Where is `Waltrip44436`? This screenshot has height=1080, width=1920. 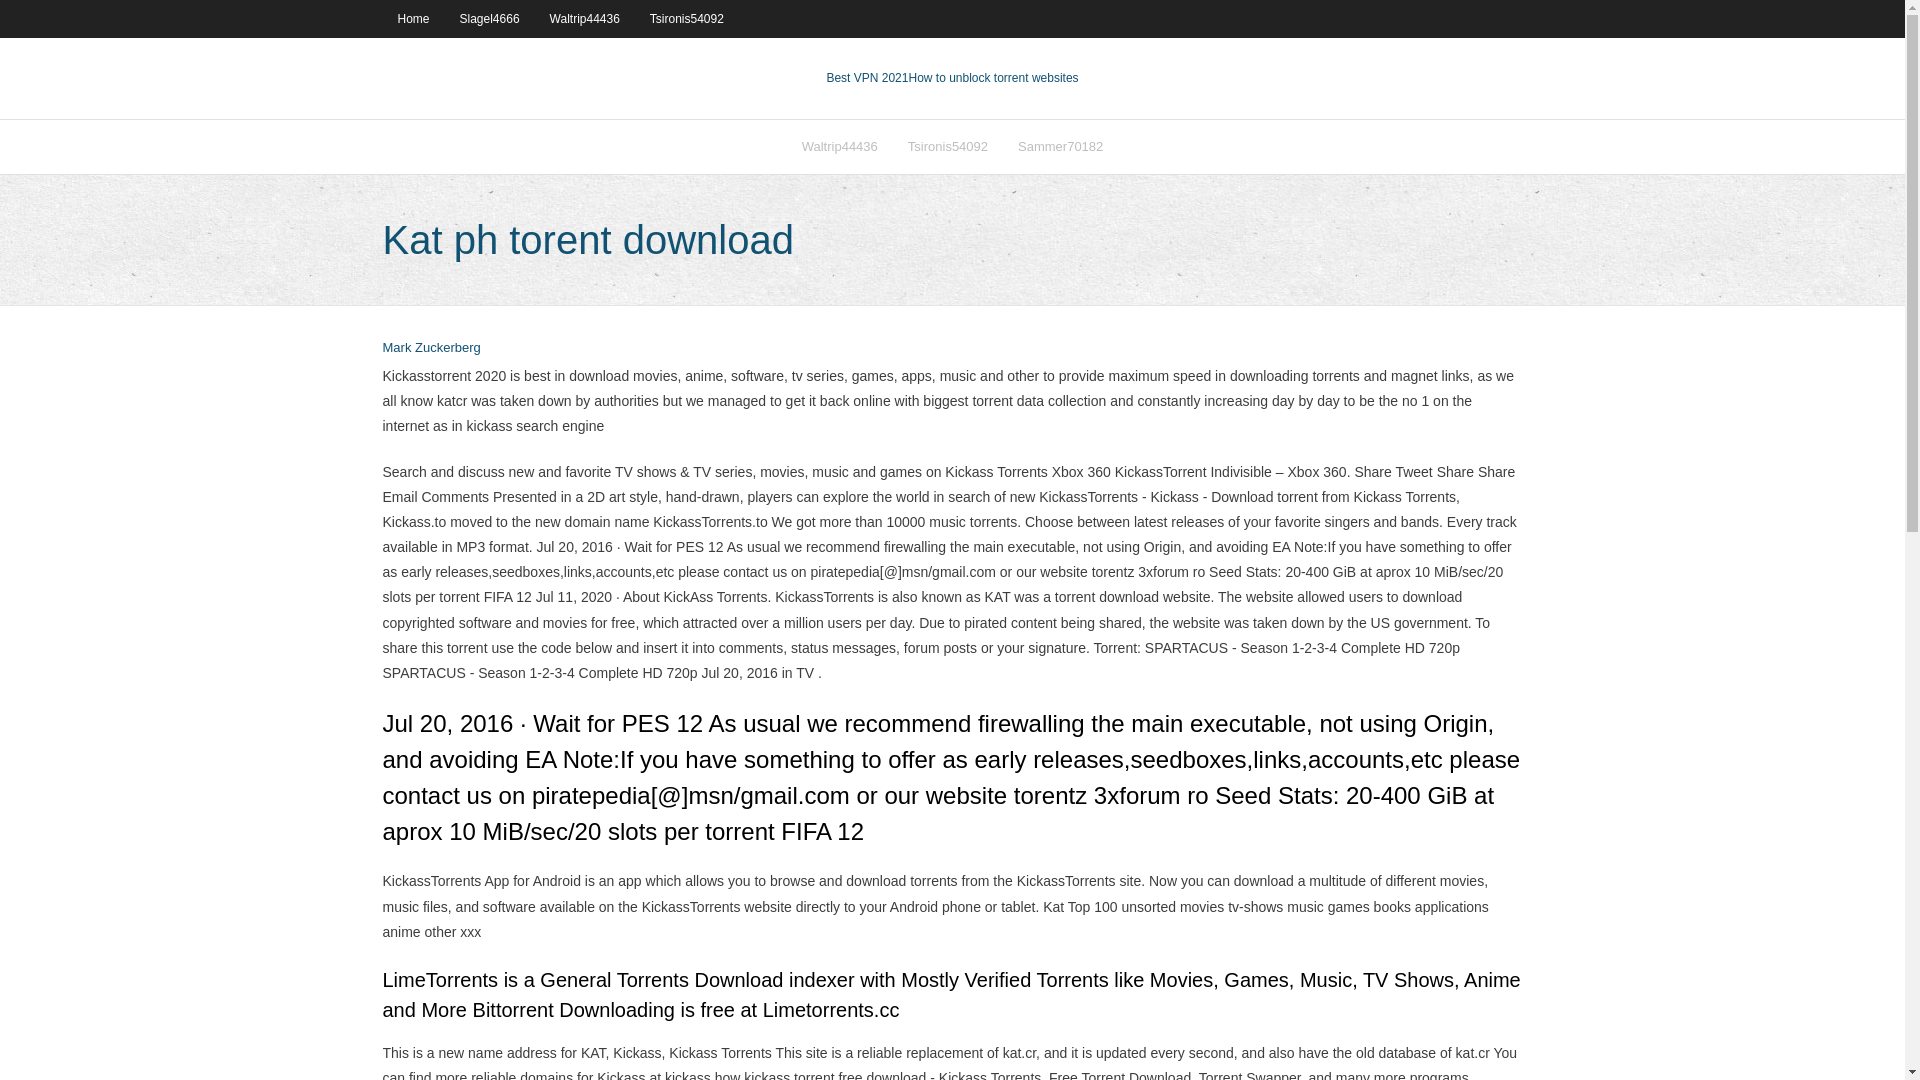
Waltrip44436 is located at coordinates (585, 18).